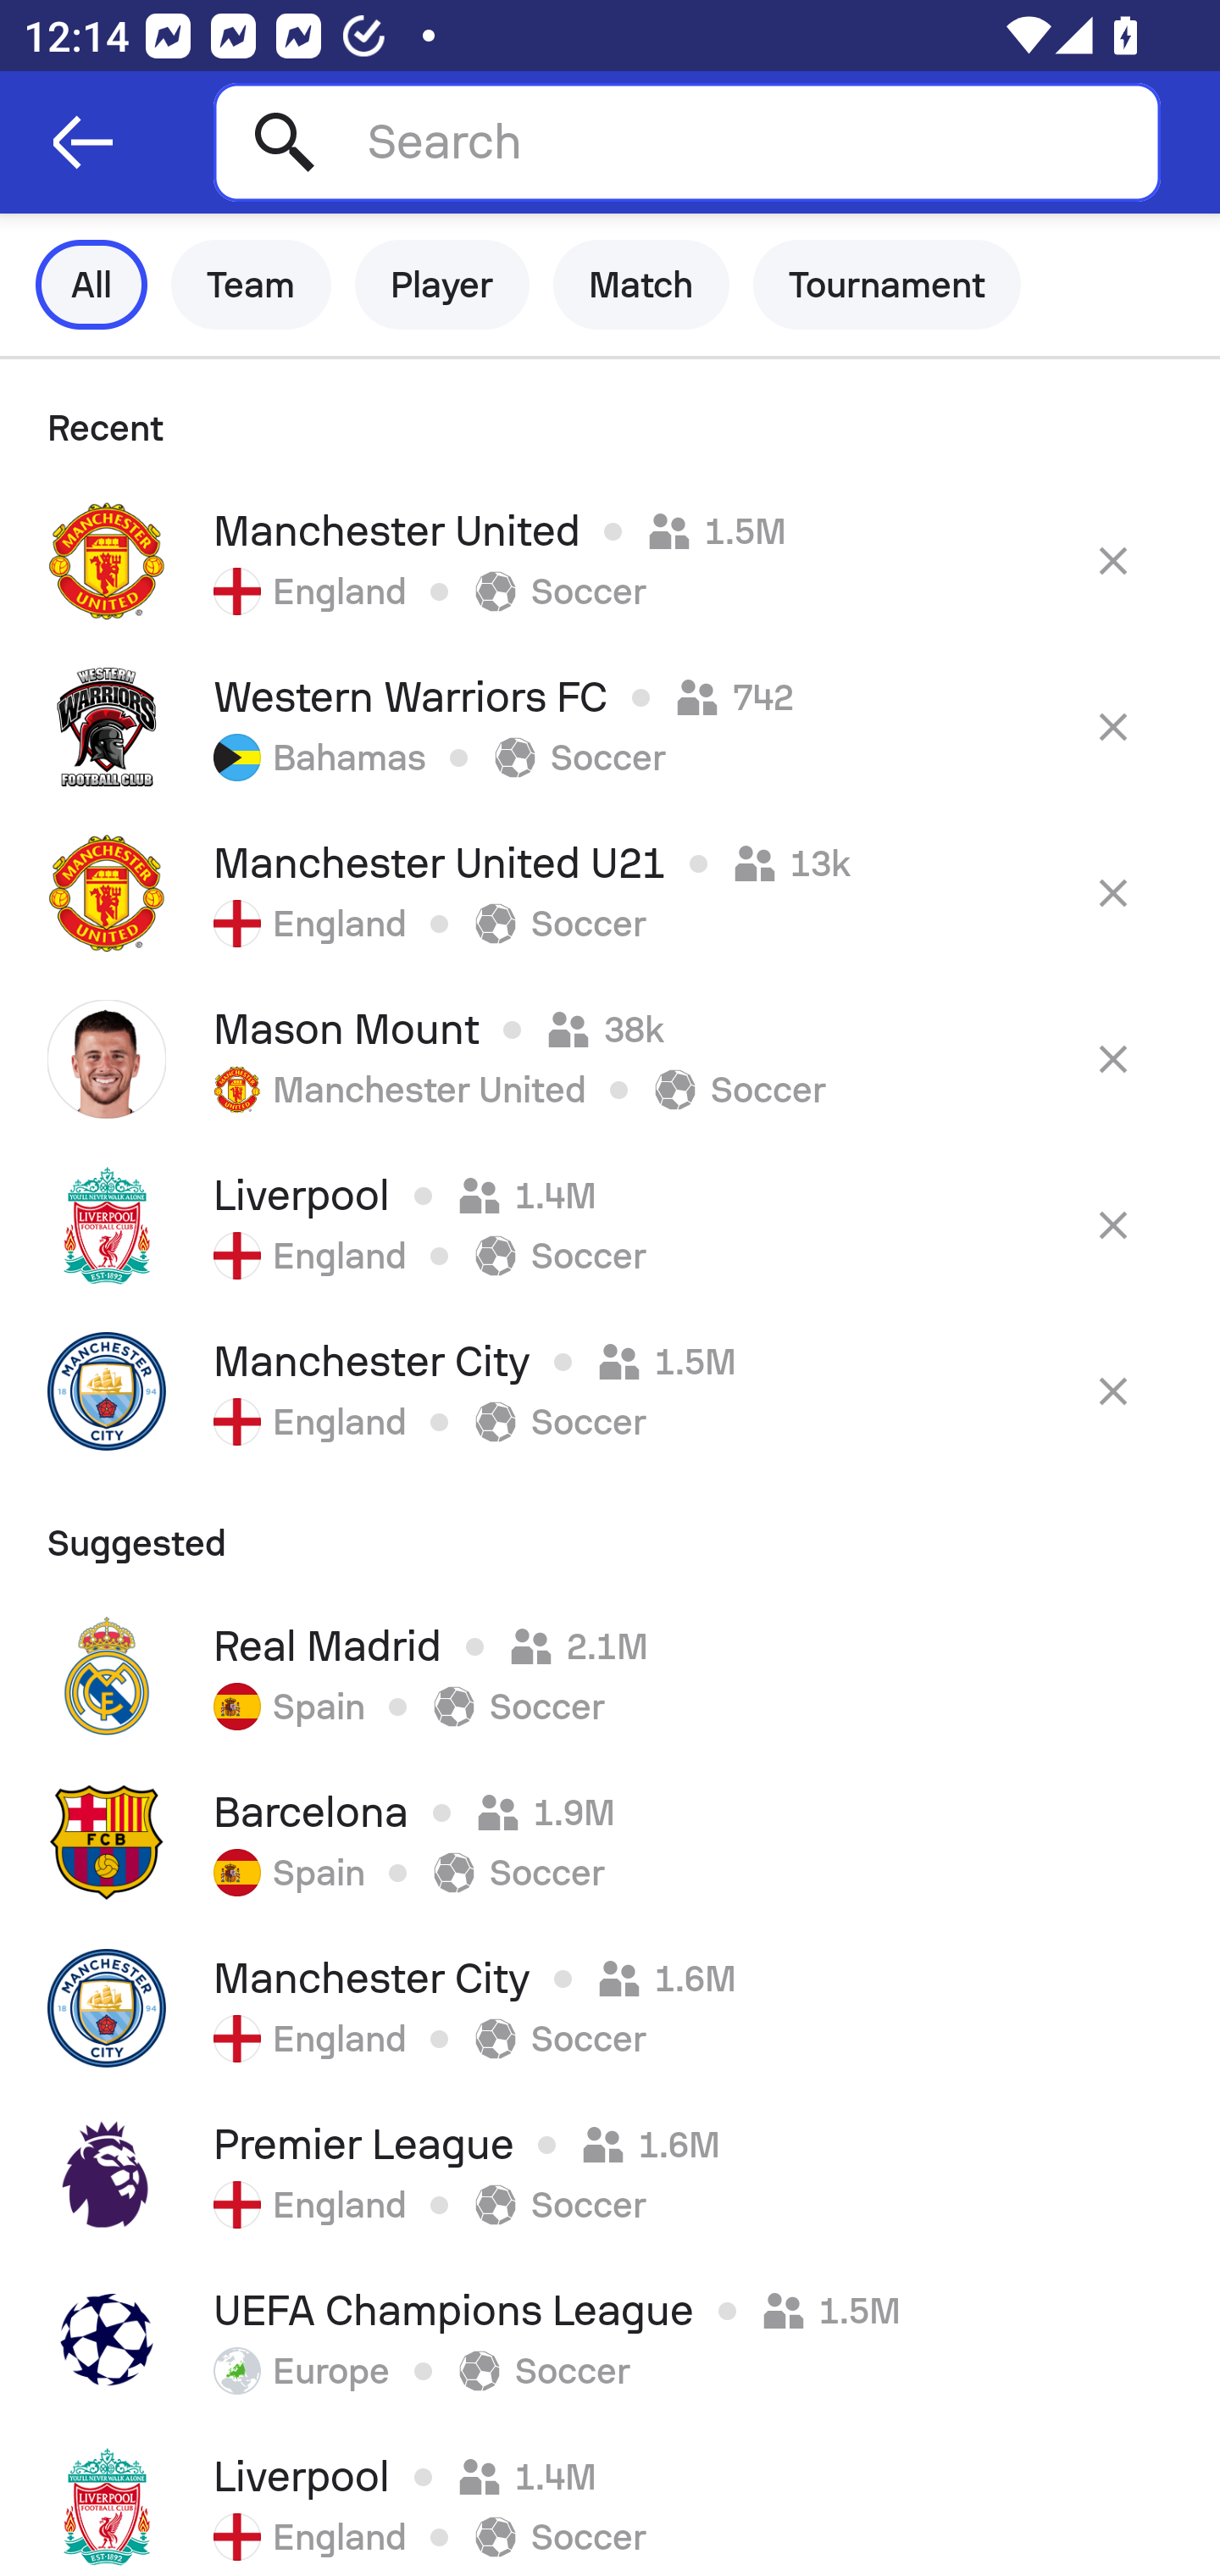 The image size is (1220, 2576). What do you see at coordinates (610, 561) in the screenshot?
I see `Manchester United 1.5M England Soccer` at bounding box center [610, 561].